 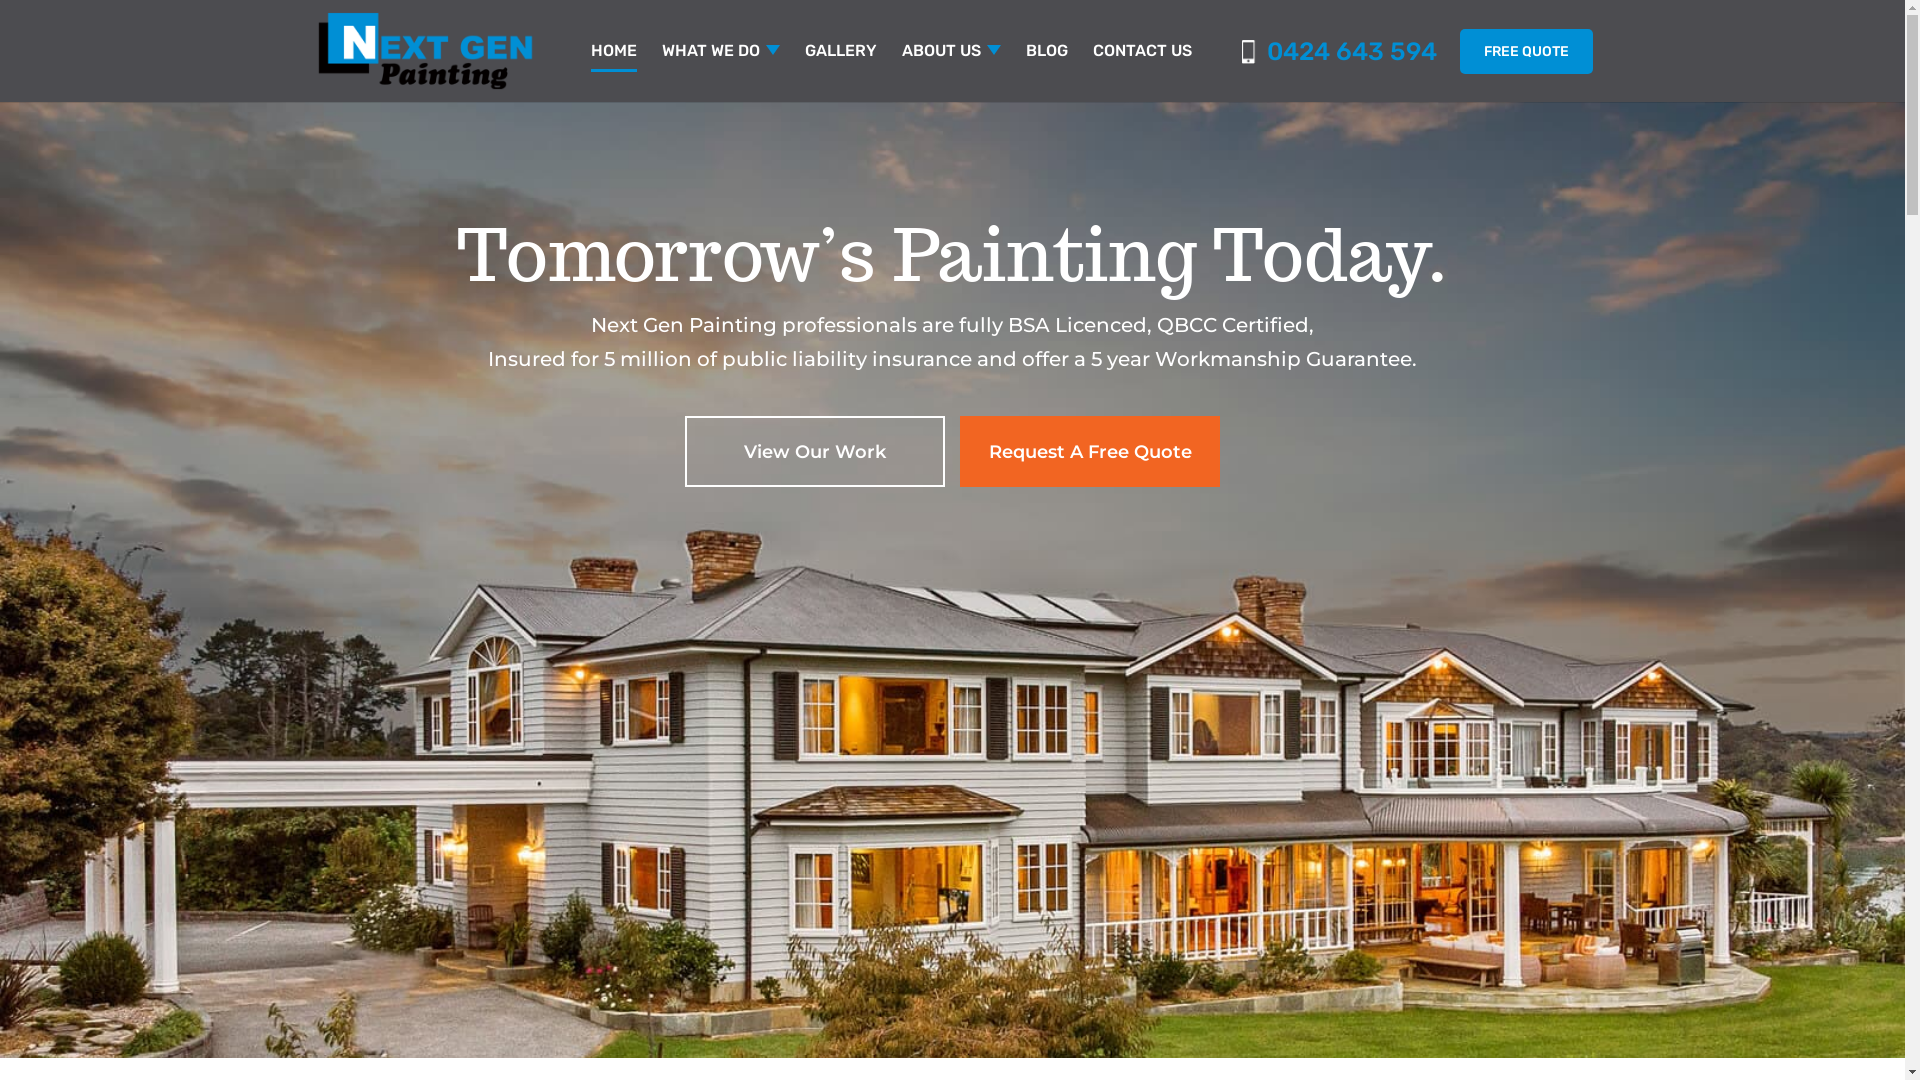 I want to click on CONTACT US, so click(x=1142, y=72).